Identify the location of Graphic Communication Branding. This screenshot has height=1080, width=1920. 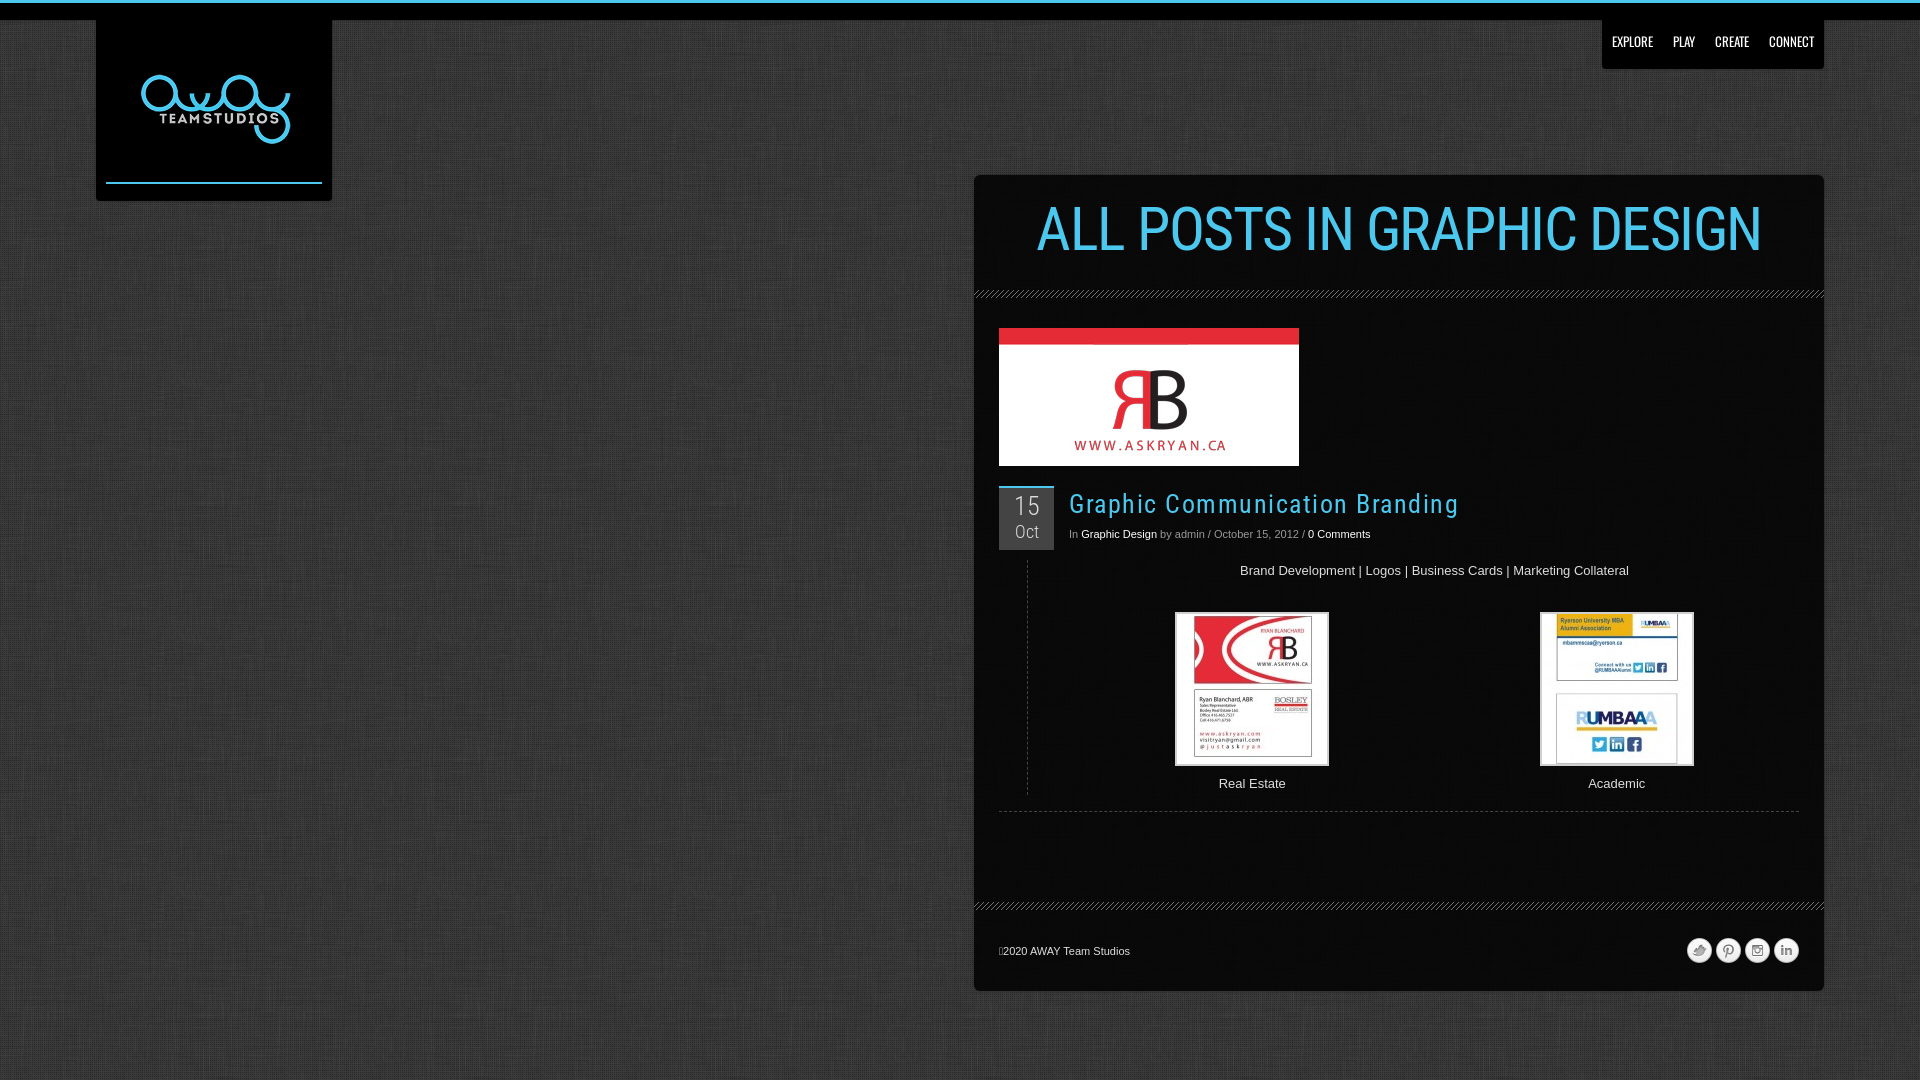
(1264, 504).